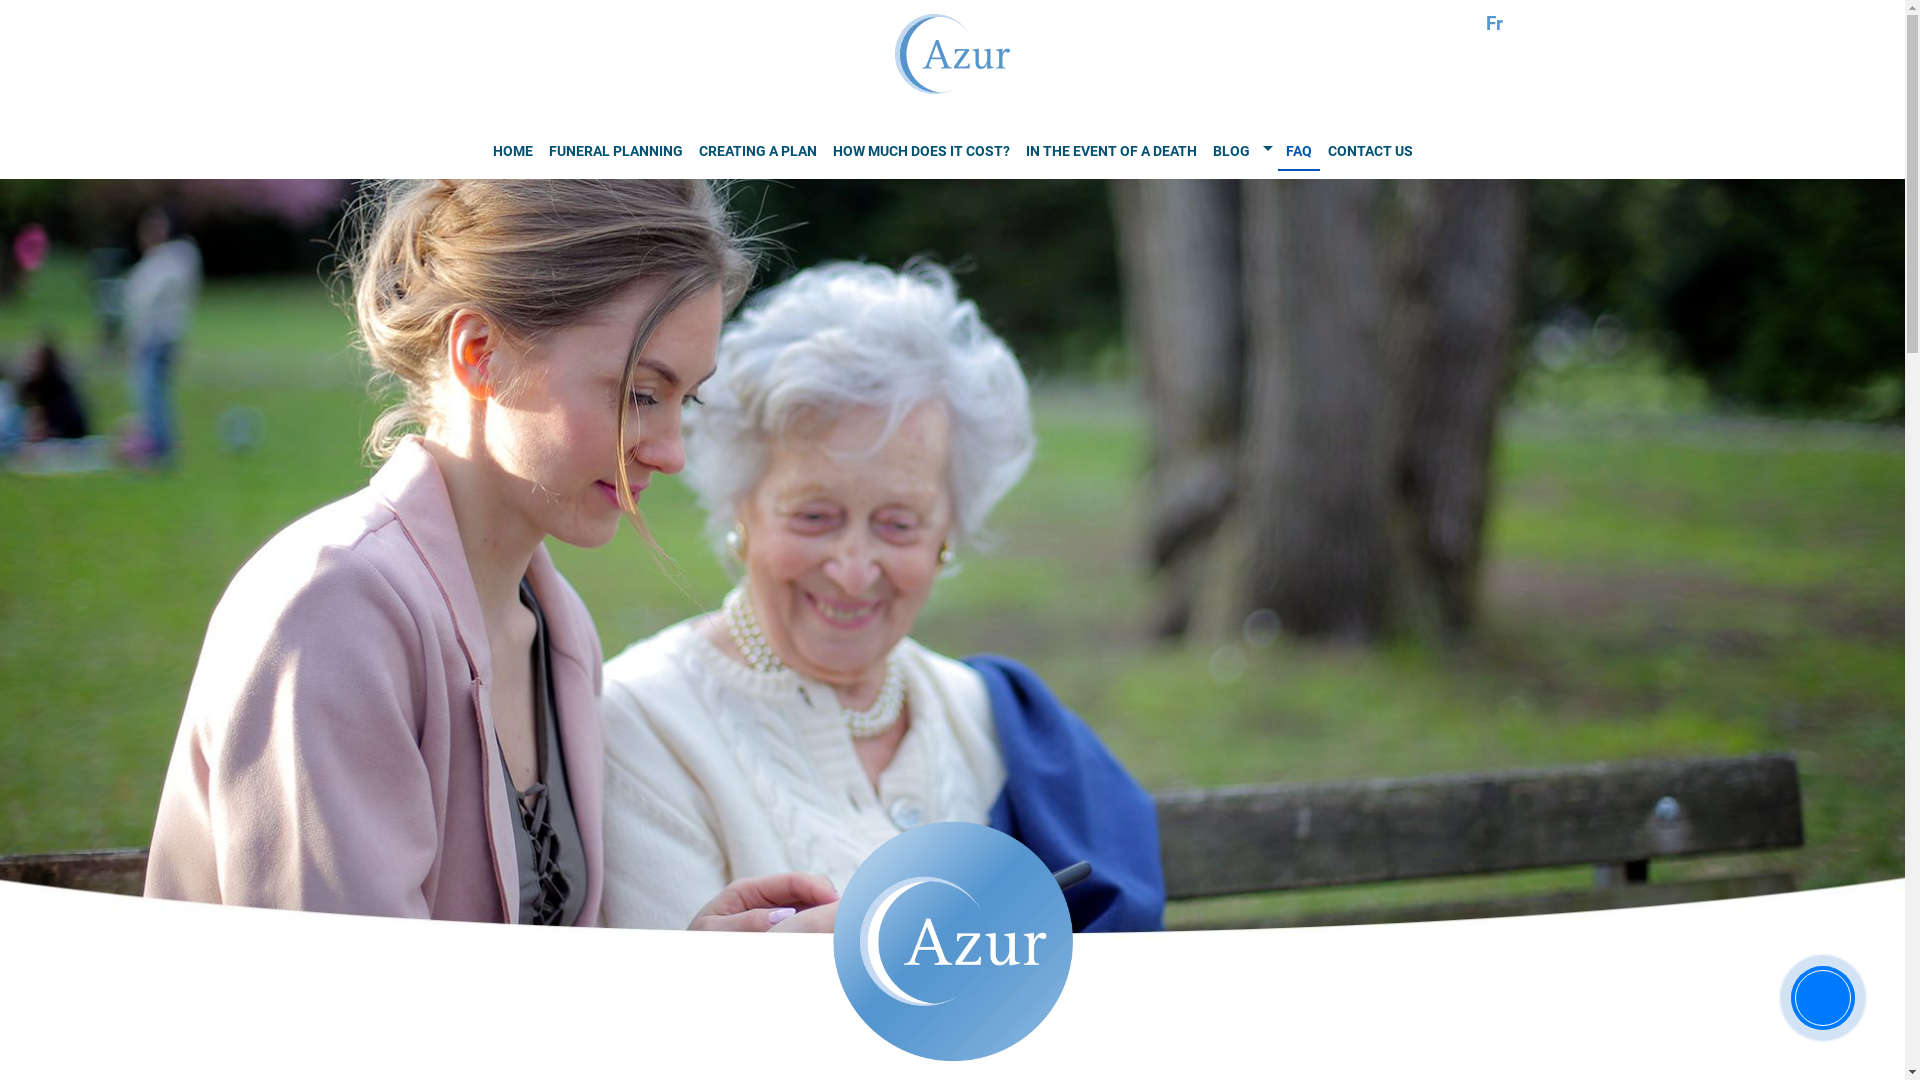 The height and width of the screenshot is (1080, 1920). Describe the element at coordinates (615, 152) in the screenshot. I see `FUNERAL PLANNING` at that location.